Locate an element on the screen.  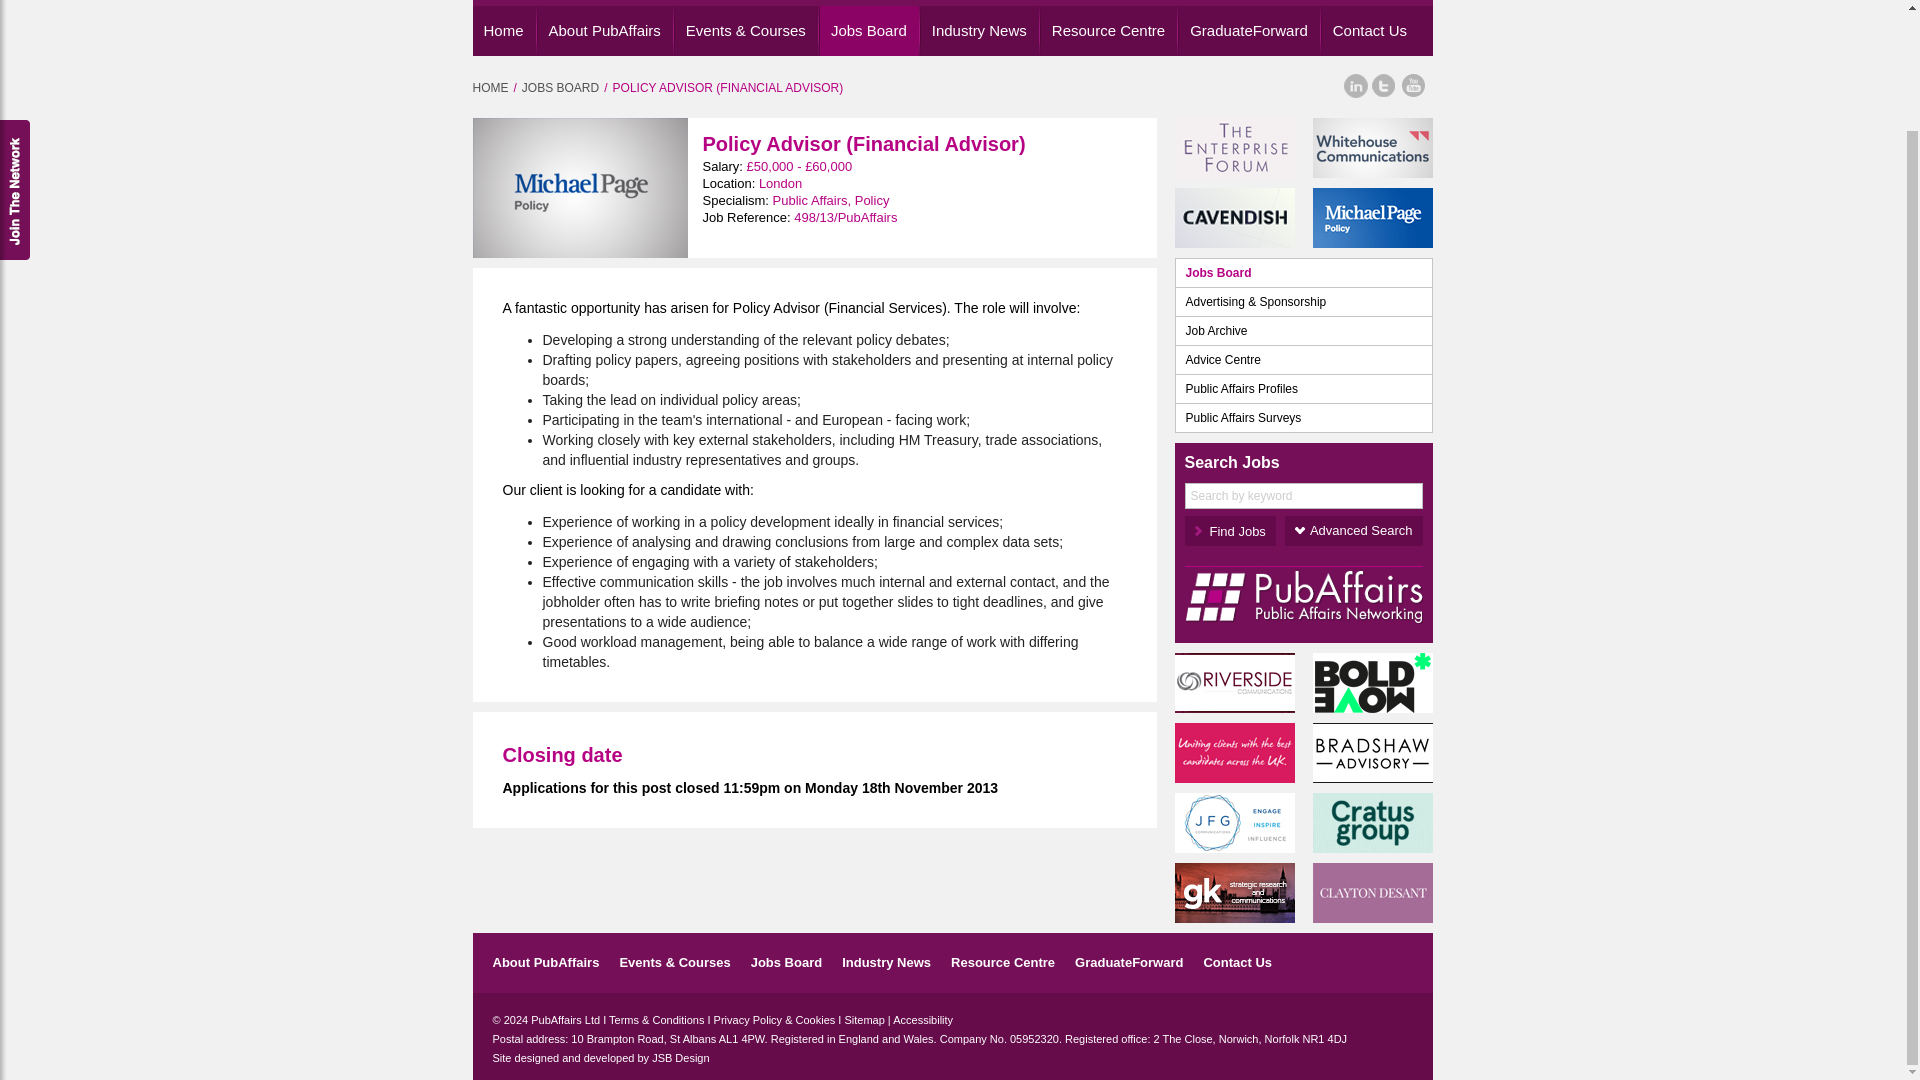
Find Jobs is located at coordinates (1229, 531).